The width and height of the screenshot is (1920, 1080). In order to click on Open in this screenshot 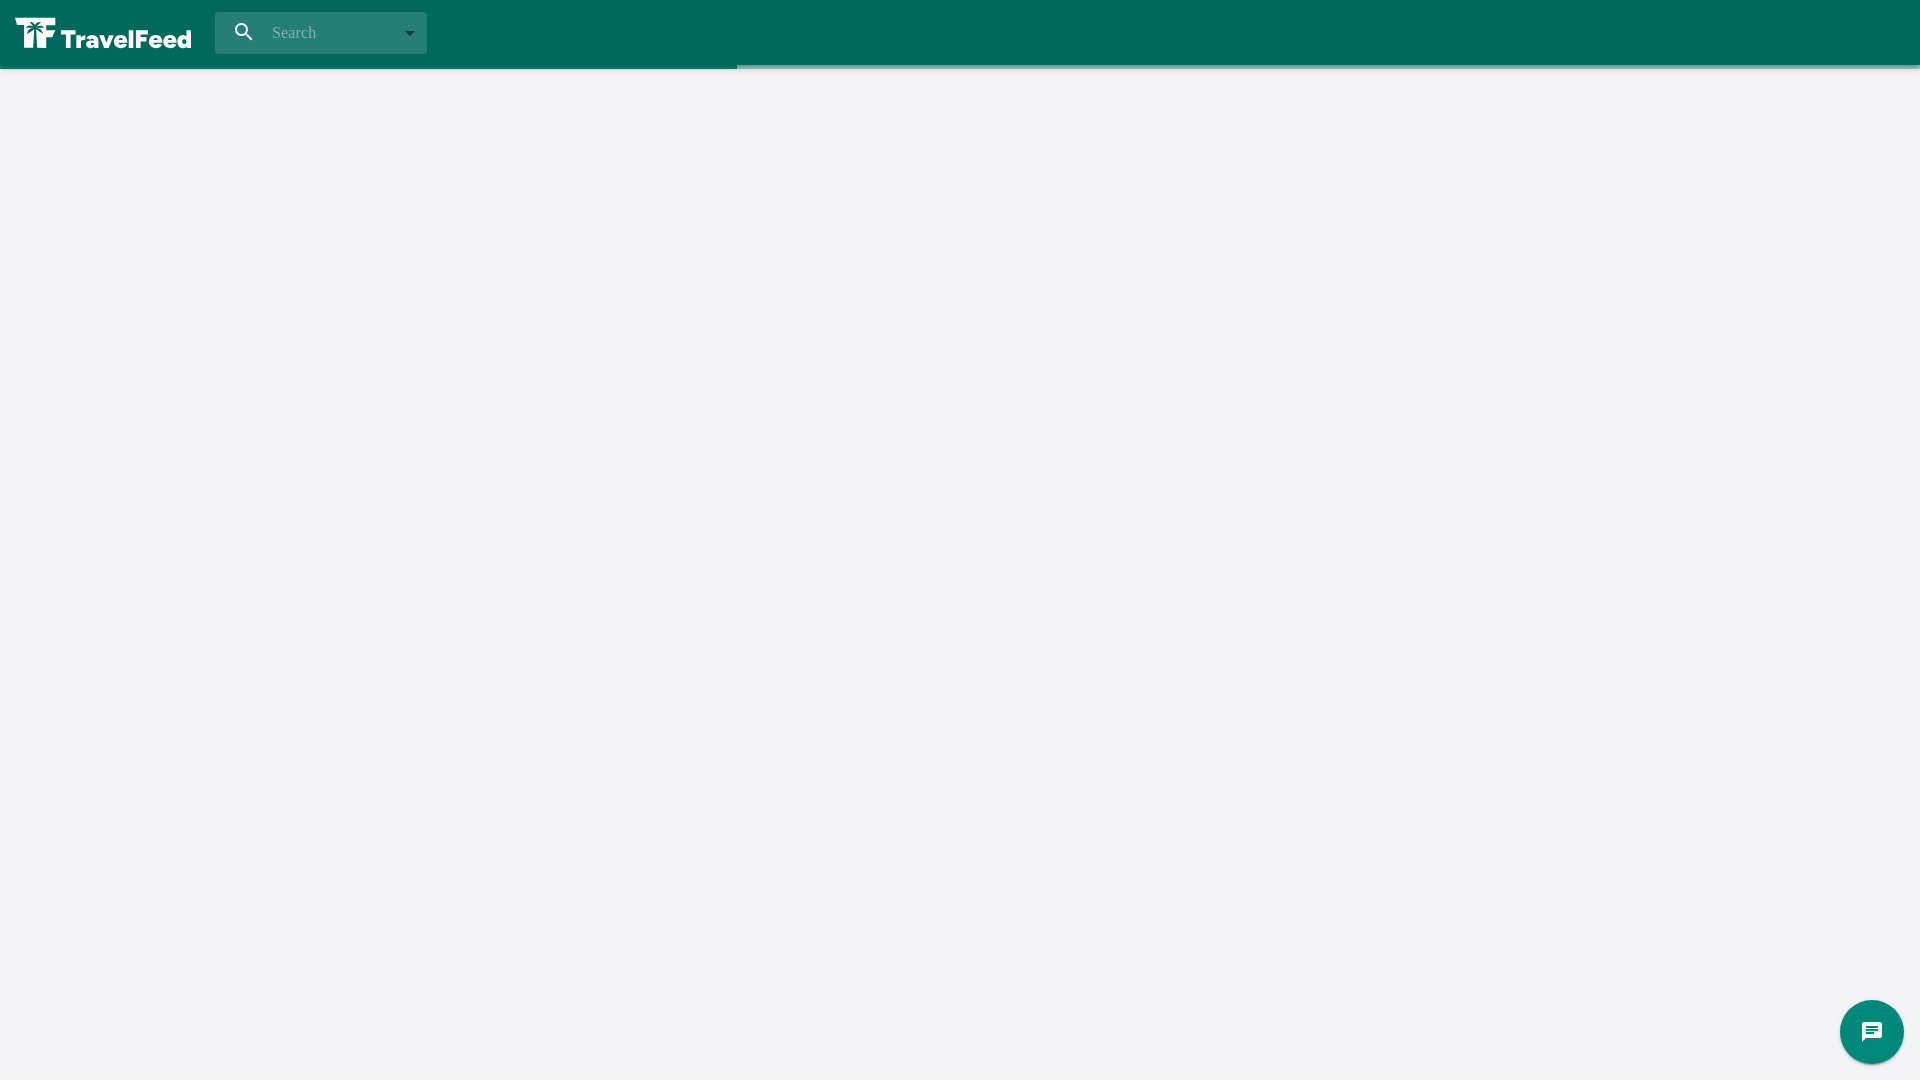, I will do `click(410, 32)`.